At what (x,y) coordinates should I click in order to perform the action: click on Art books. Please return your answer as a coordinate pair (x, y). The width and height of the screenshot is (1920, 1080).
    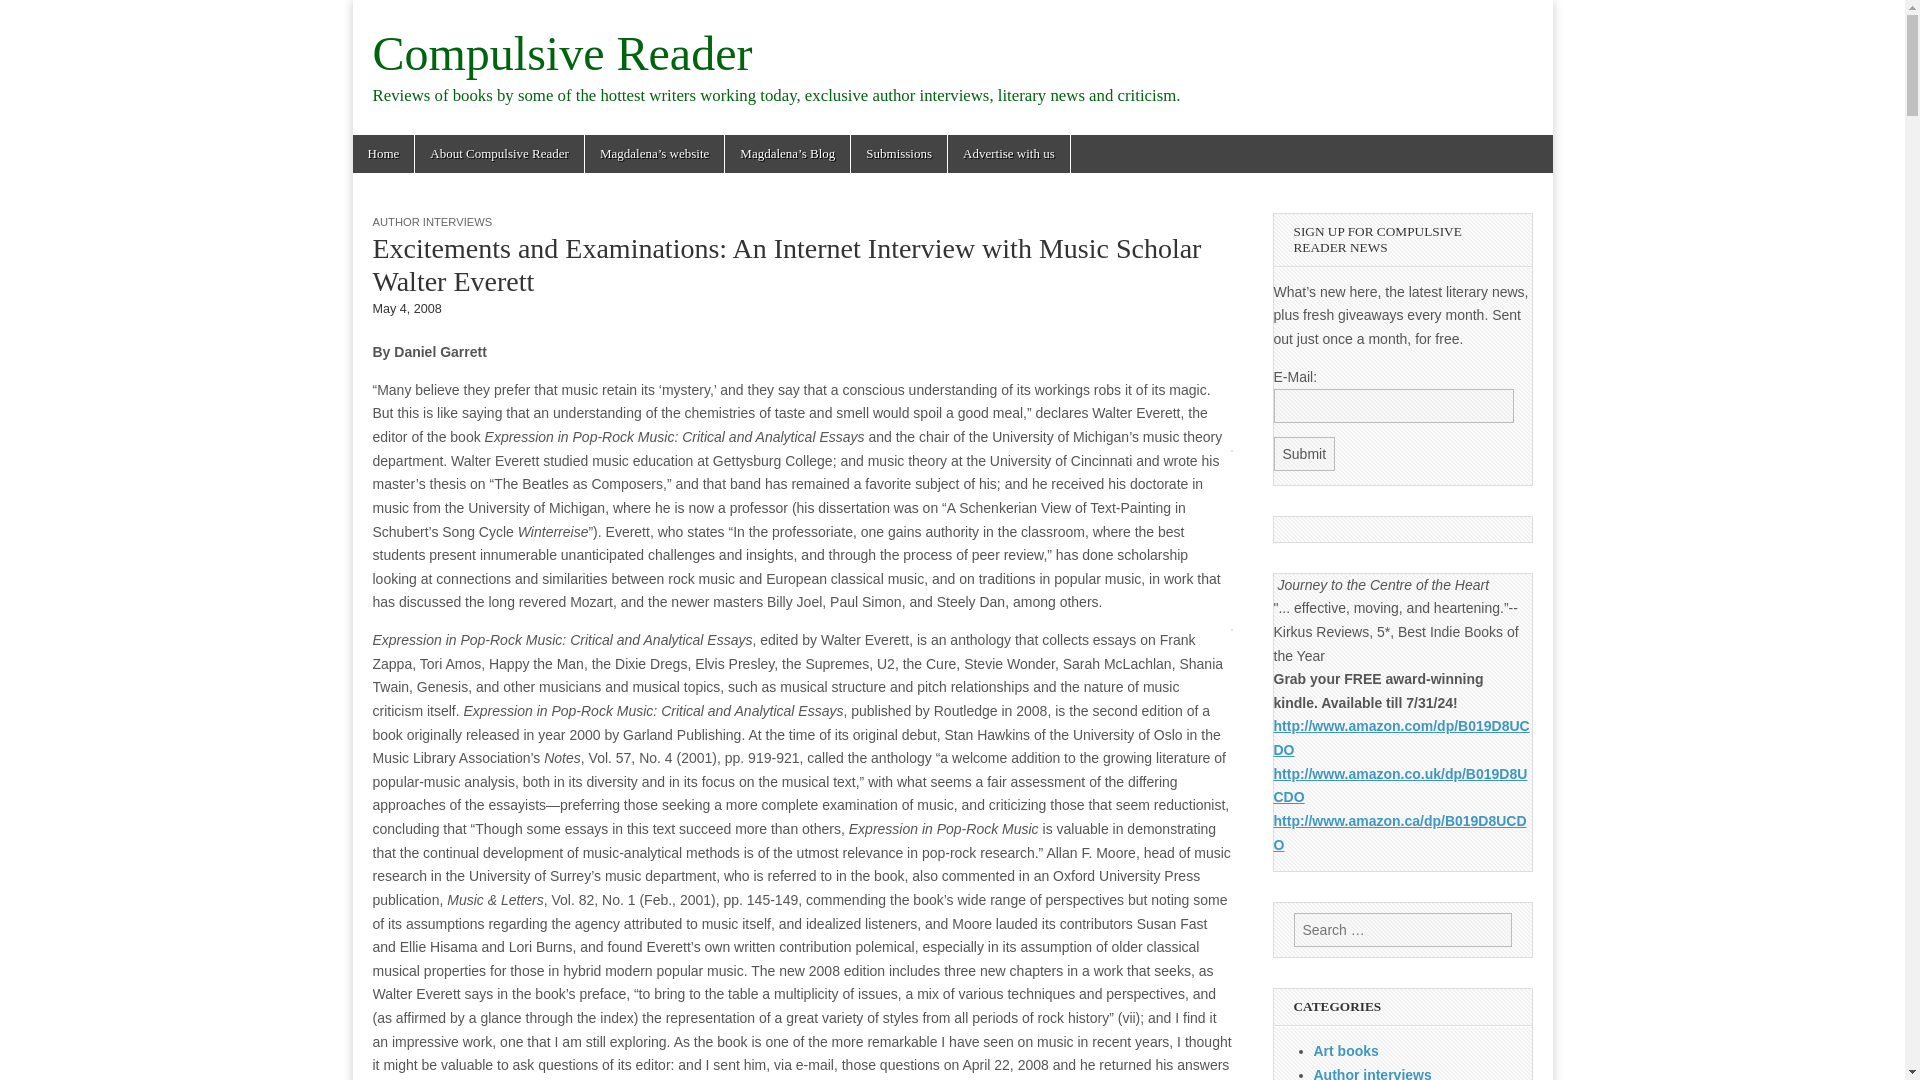
    Looking at the image, I should click on (1346, 1051).